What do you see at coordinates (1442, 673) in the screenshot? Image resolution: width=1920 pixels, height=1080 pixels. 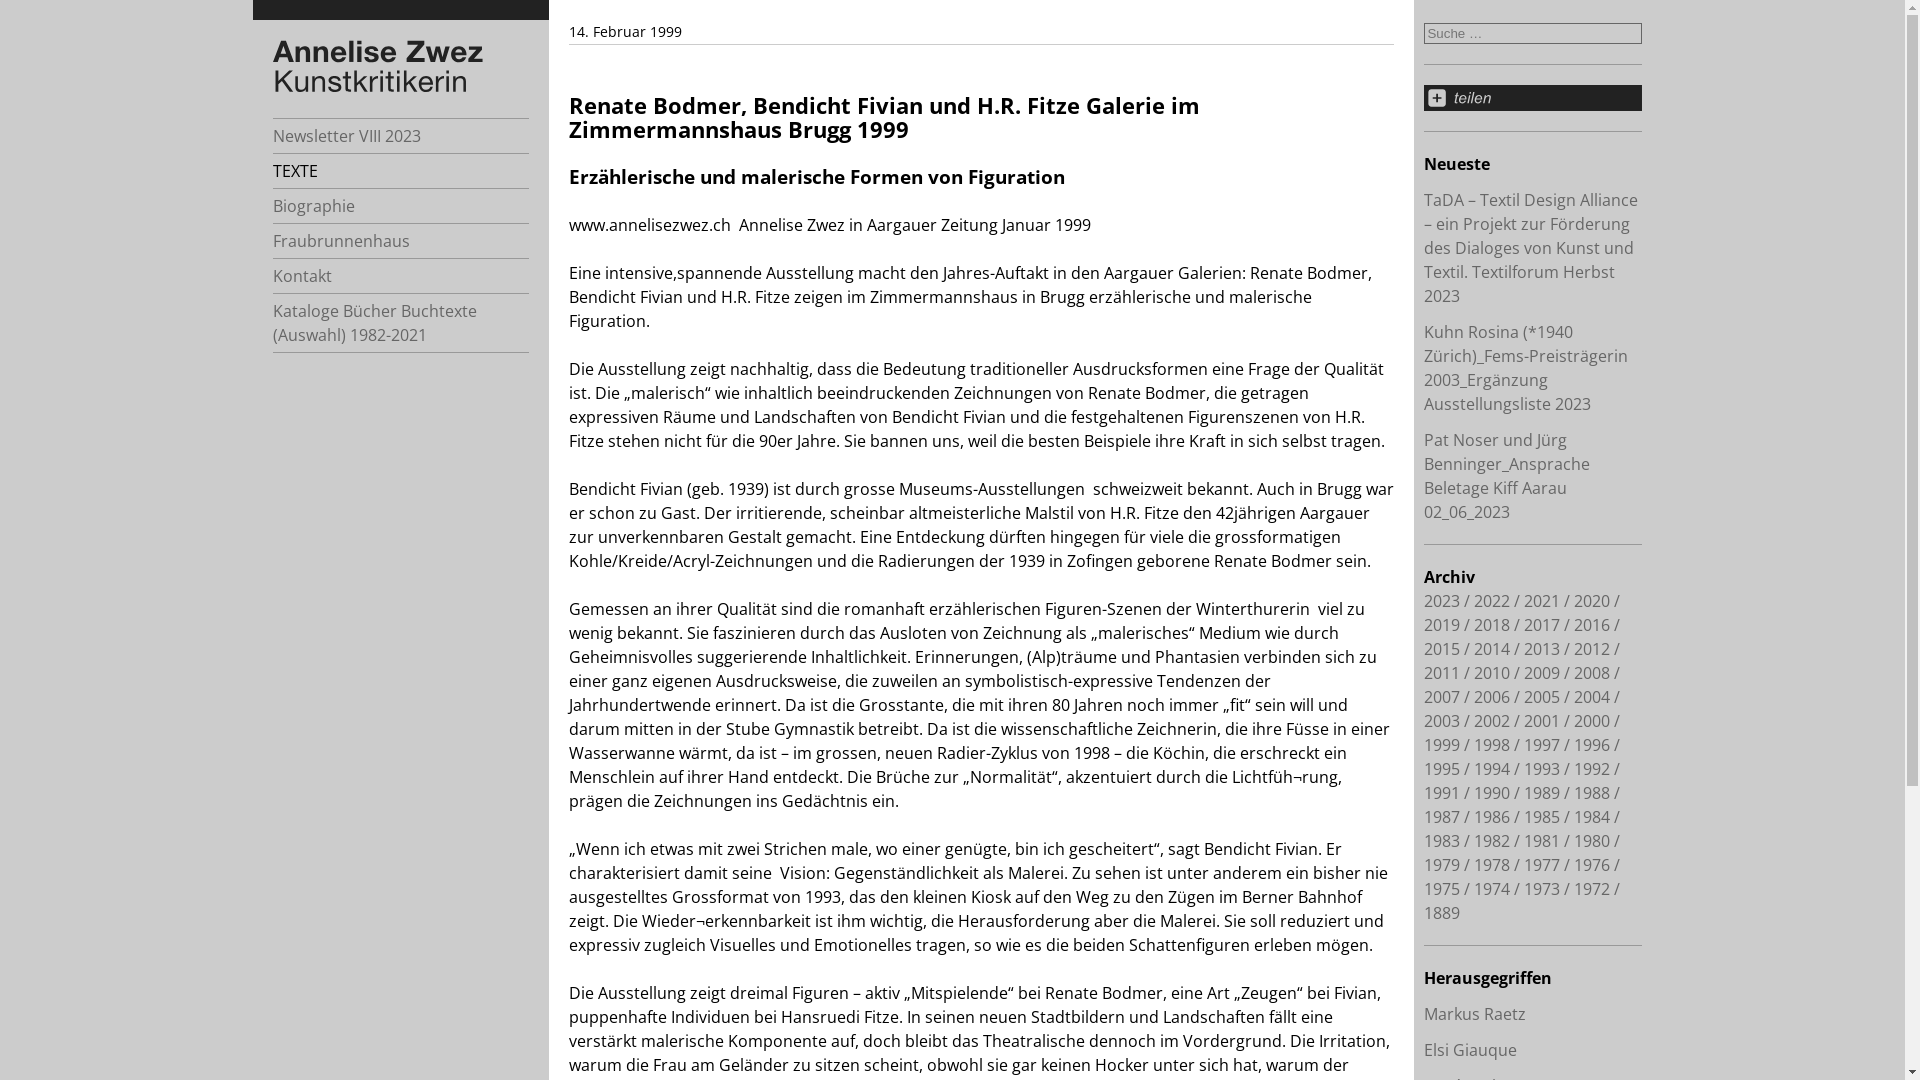 I see `2011` at bounding box center [1442, 673].